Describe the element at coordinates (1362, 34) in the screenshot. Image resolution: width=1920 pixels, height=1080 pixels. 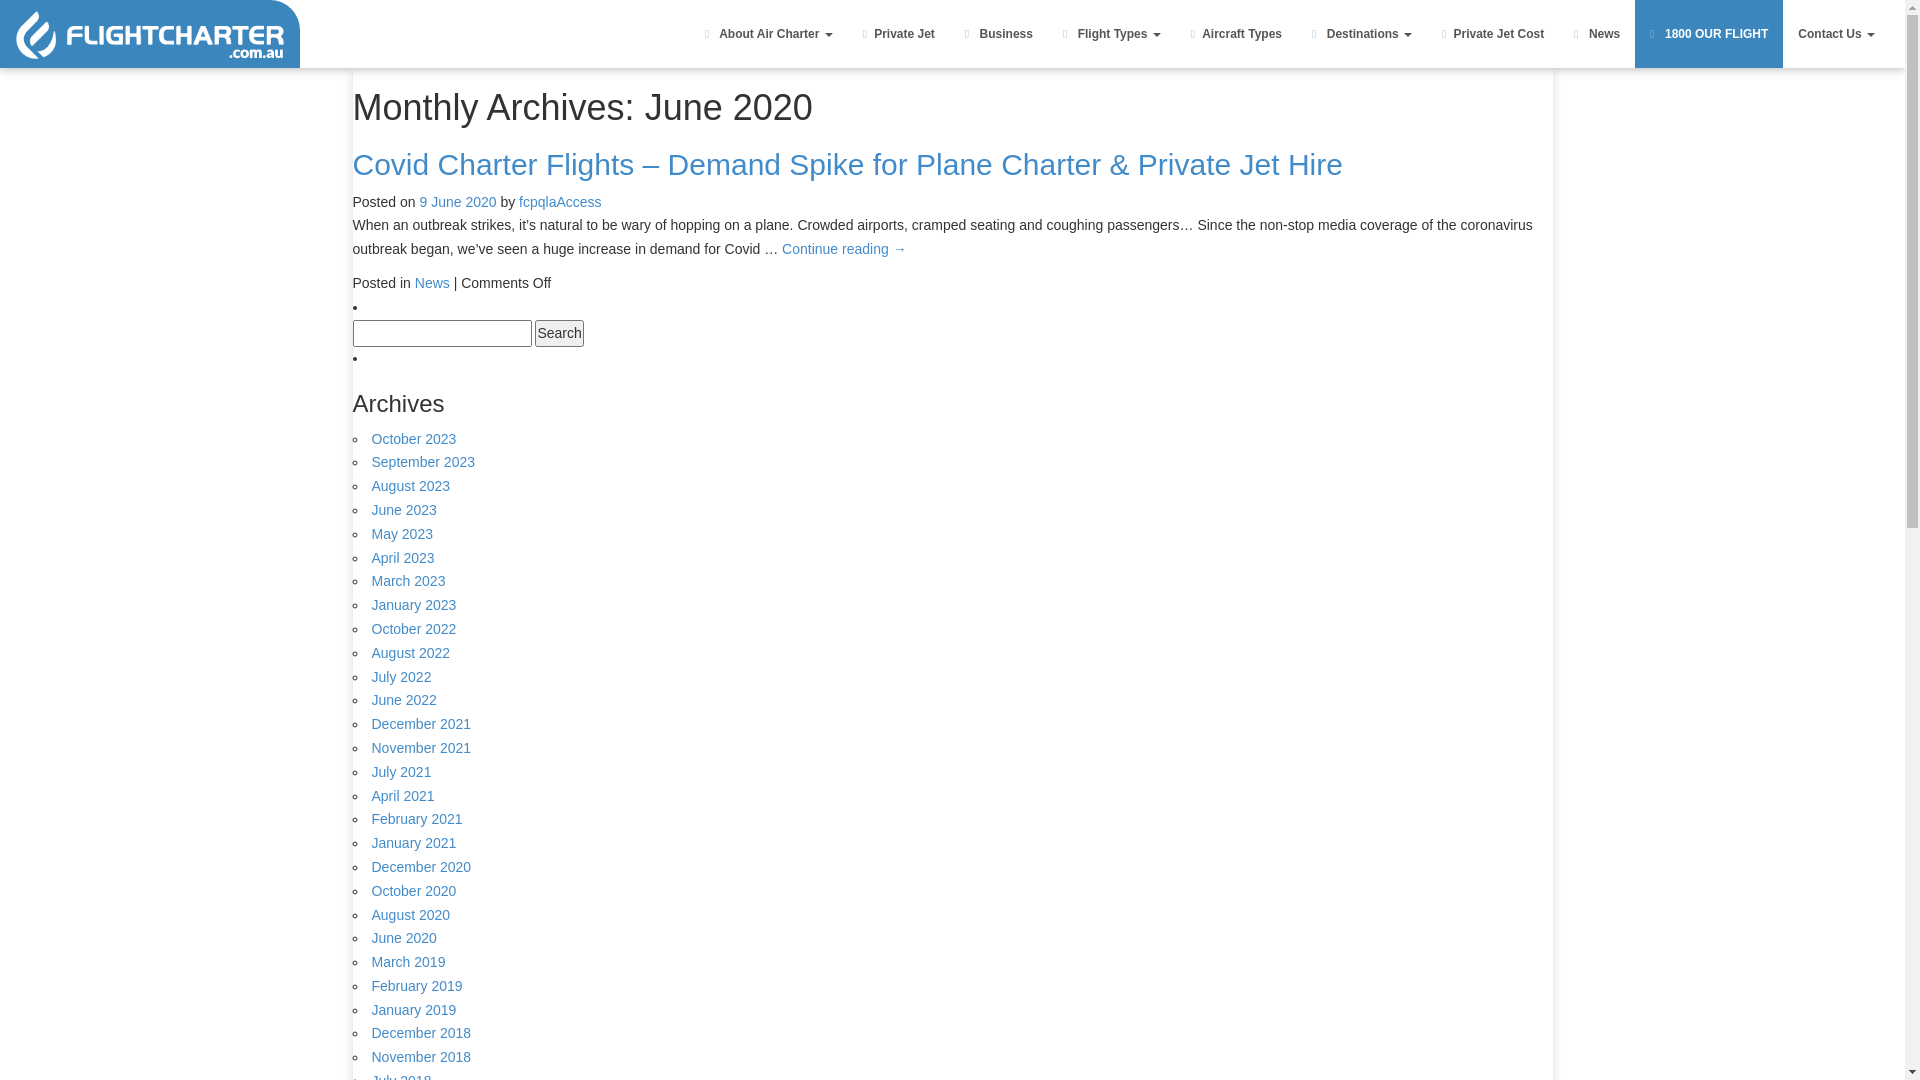
I see `Destinations` at that location.